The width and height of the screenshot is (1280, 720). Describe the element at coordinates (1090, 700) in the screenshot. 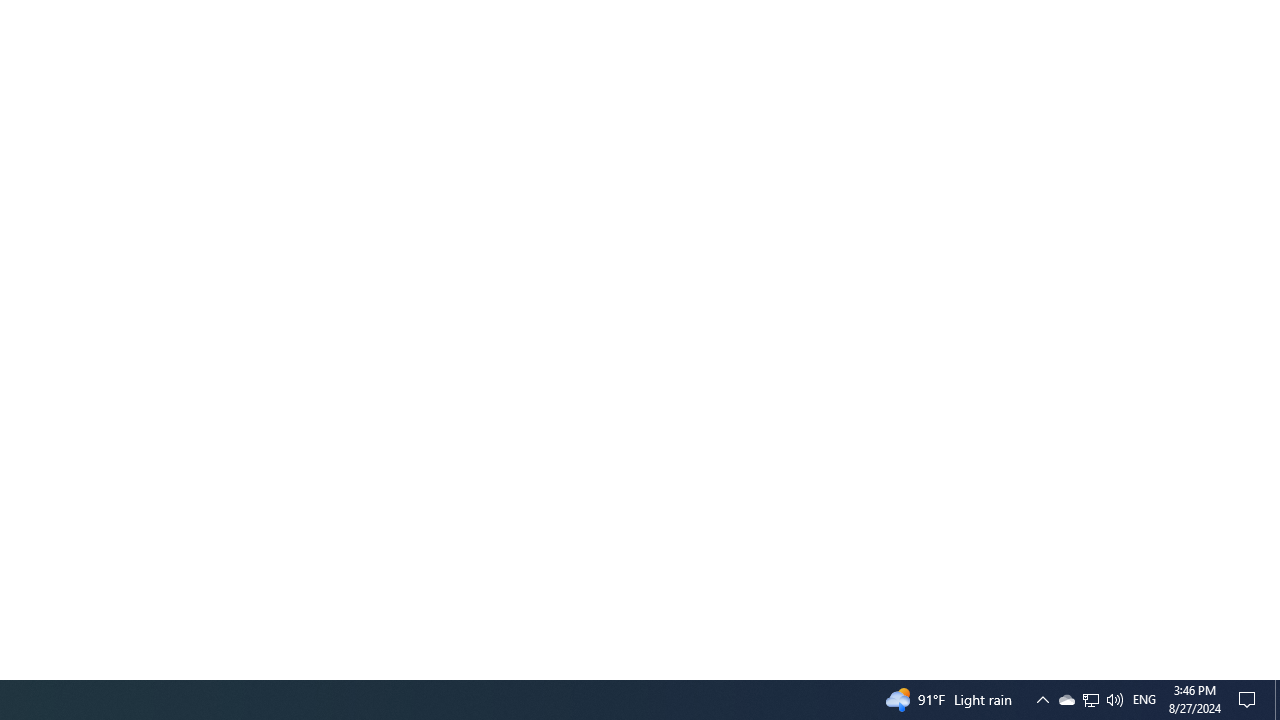

I see `Vertical Small Increase` at that location.